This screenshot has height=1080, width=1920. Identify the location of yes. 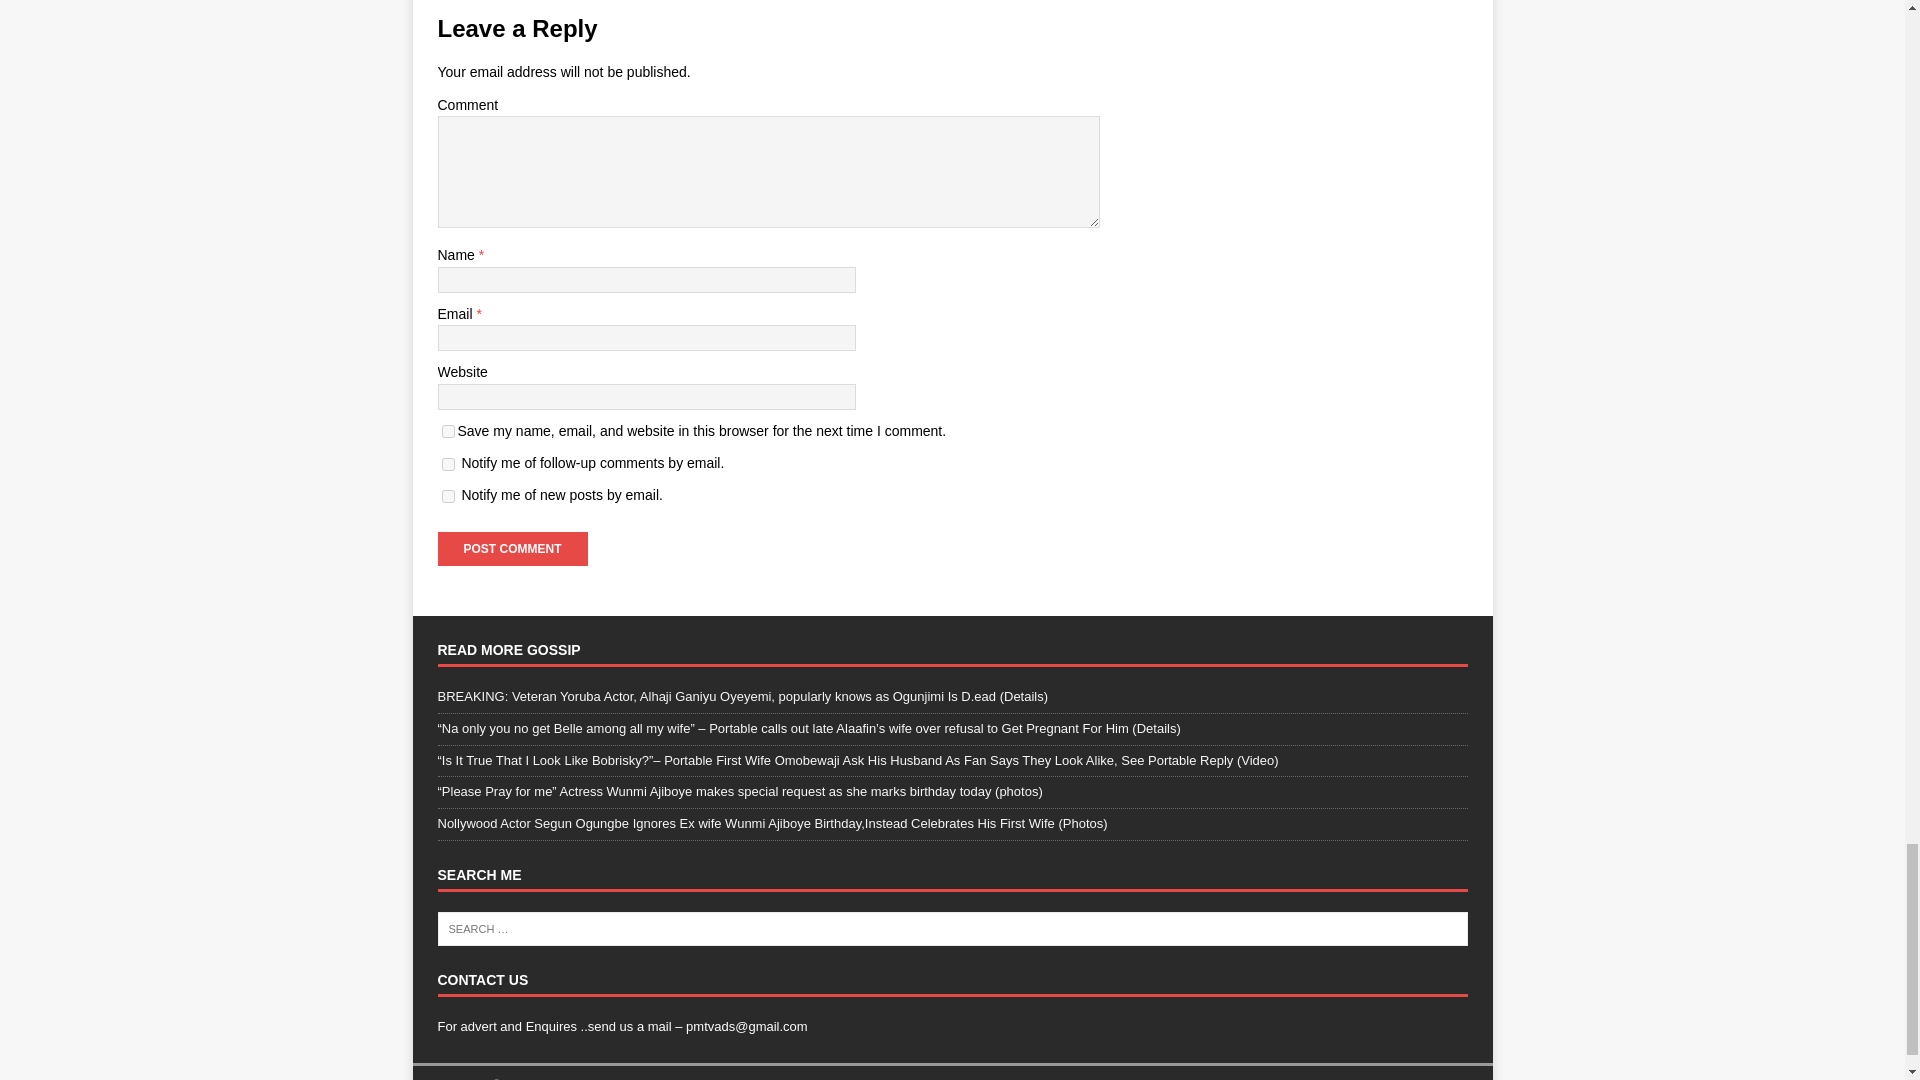
(448, 432).